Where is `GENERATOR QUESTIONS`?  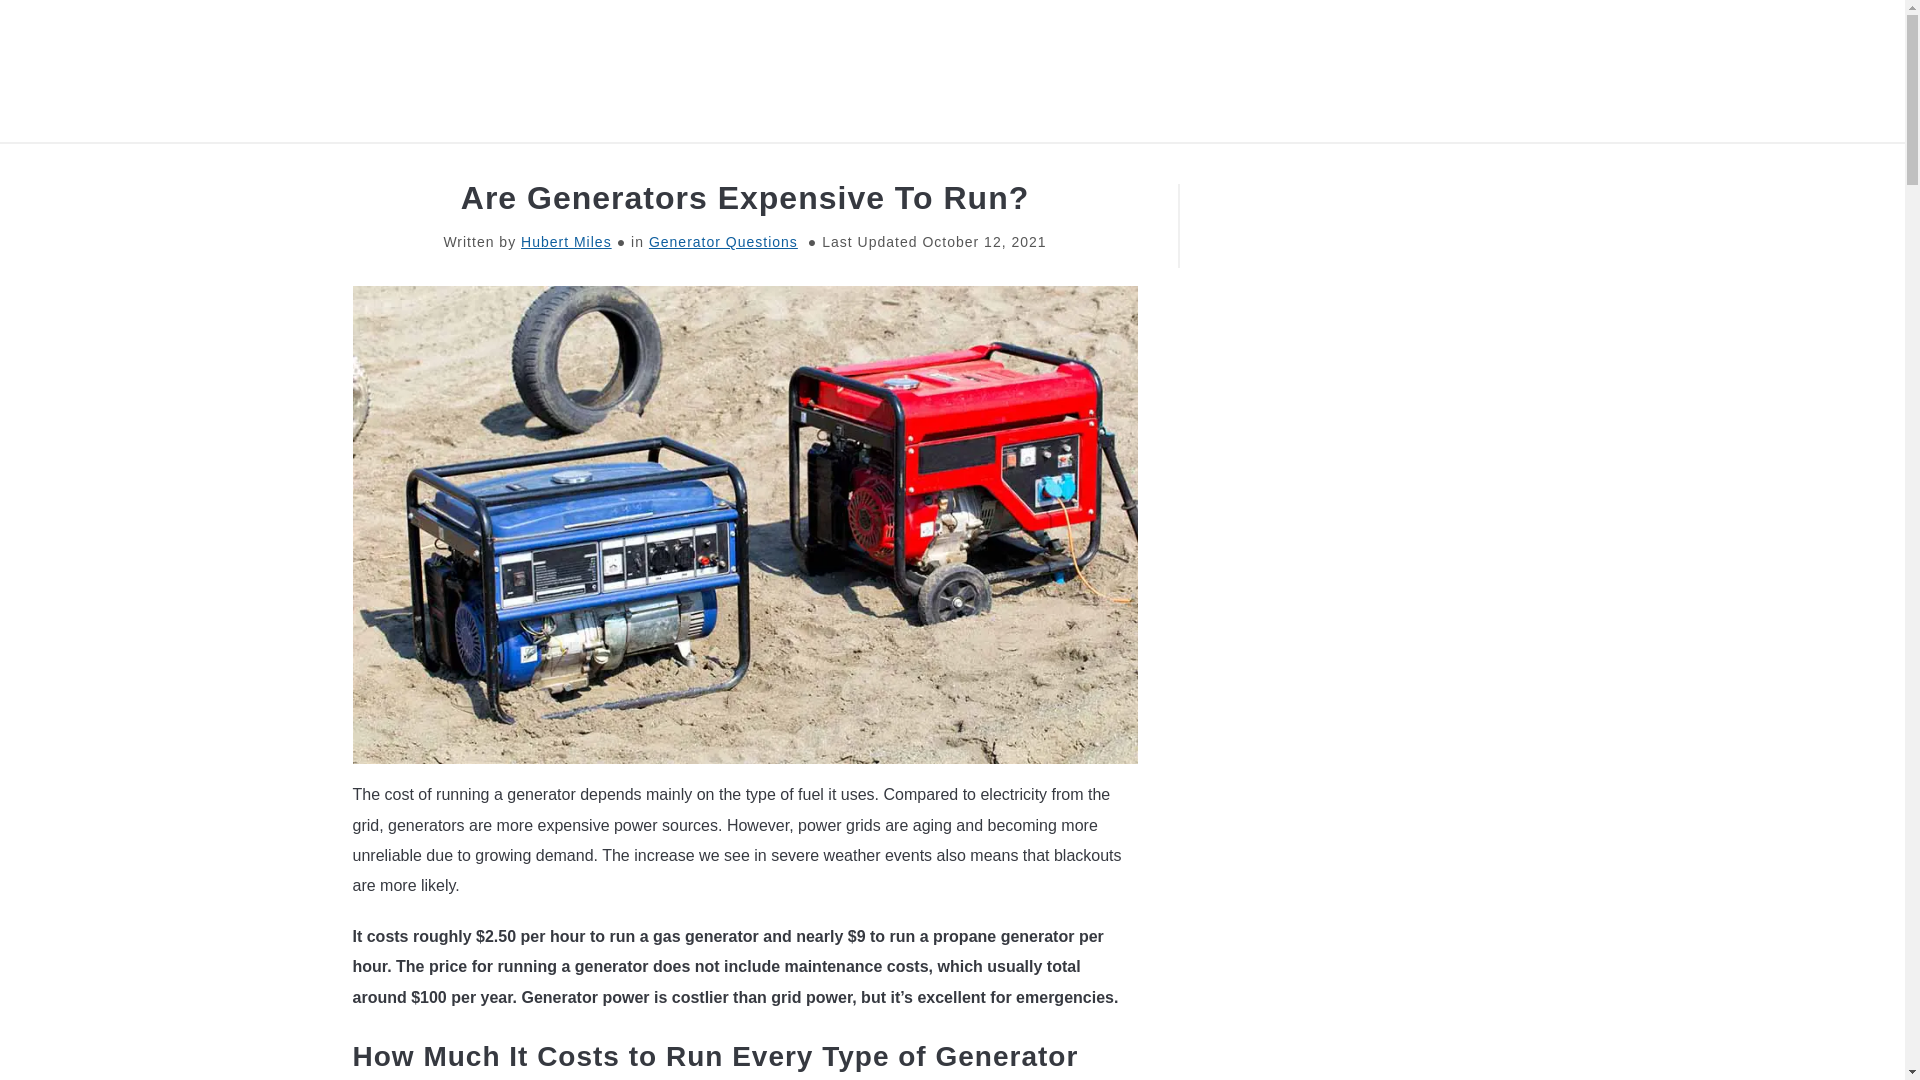
GENERATOR QUESTIONS is located at coordinates (1084, 166).